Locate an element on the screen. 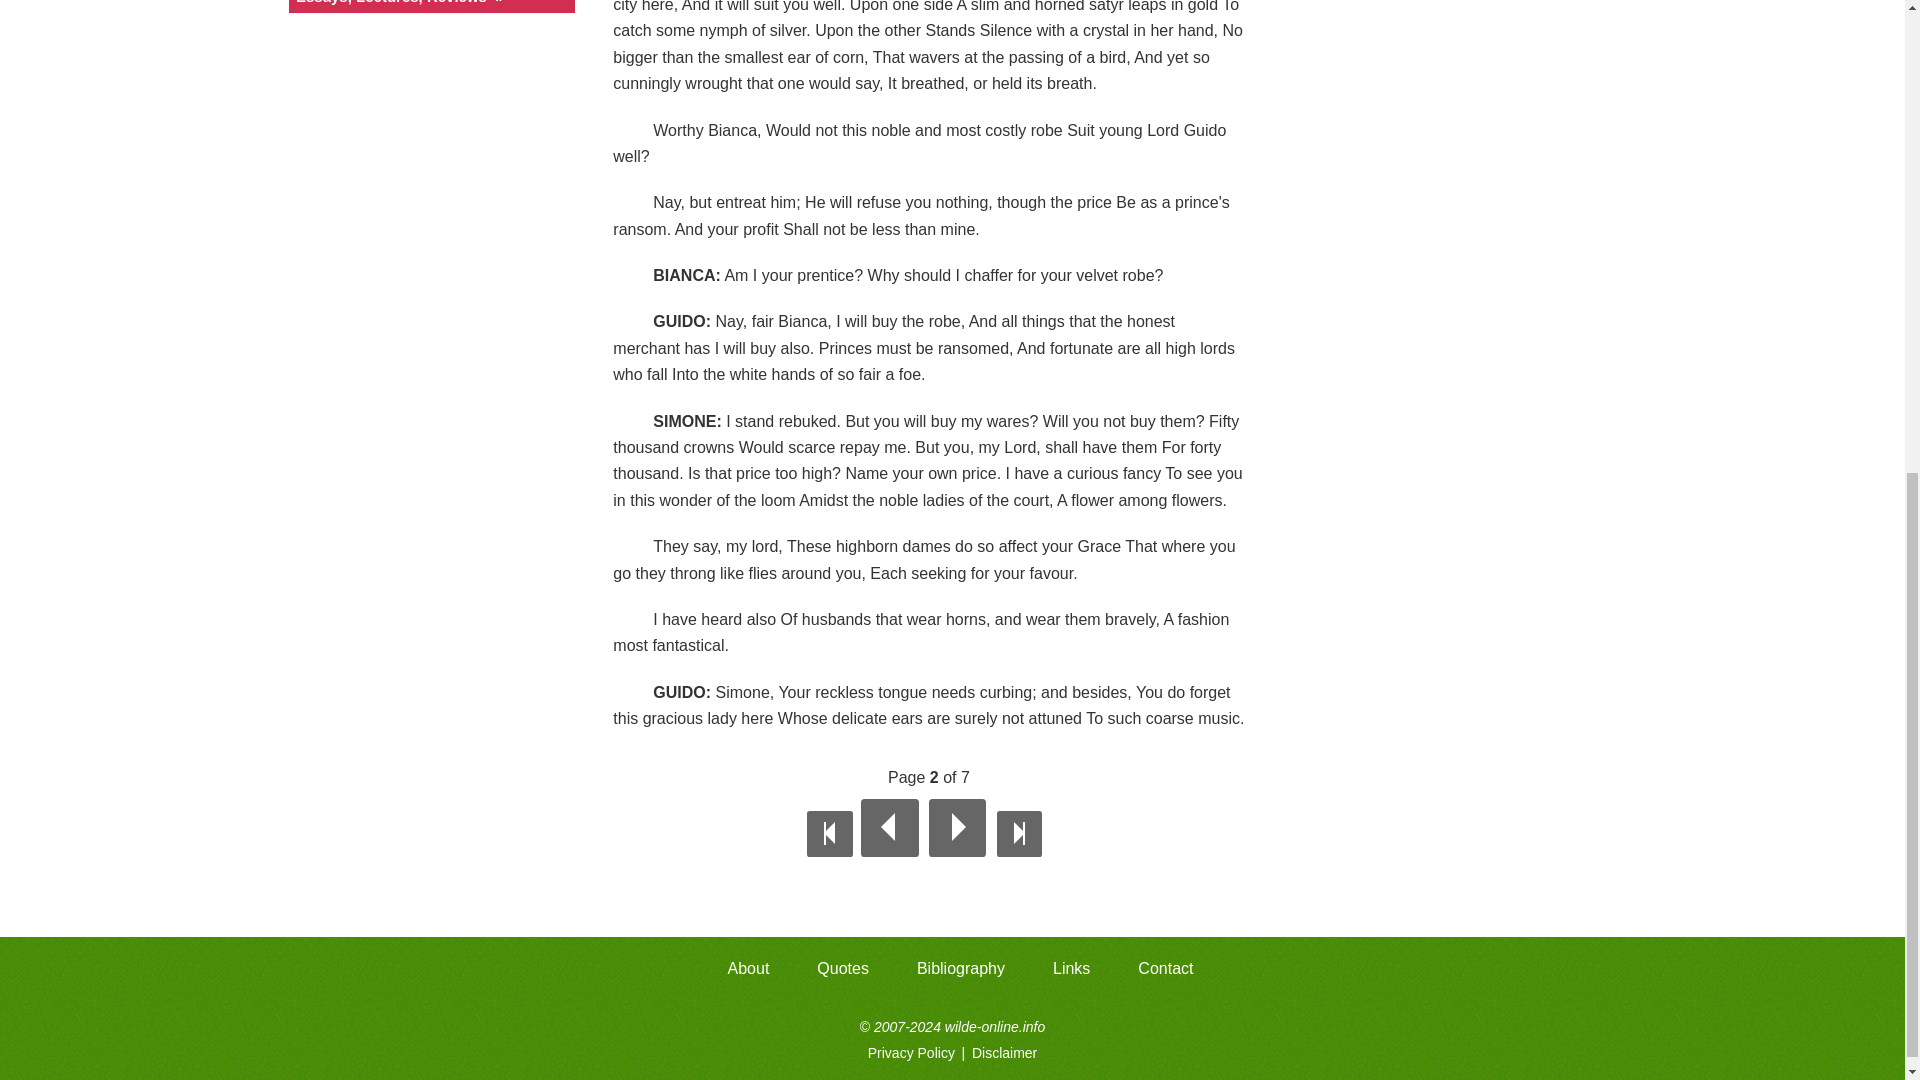 The height and width of the screenshot is (1080, 1920). Privacy Policy is located at coordinates (912, 1052).